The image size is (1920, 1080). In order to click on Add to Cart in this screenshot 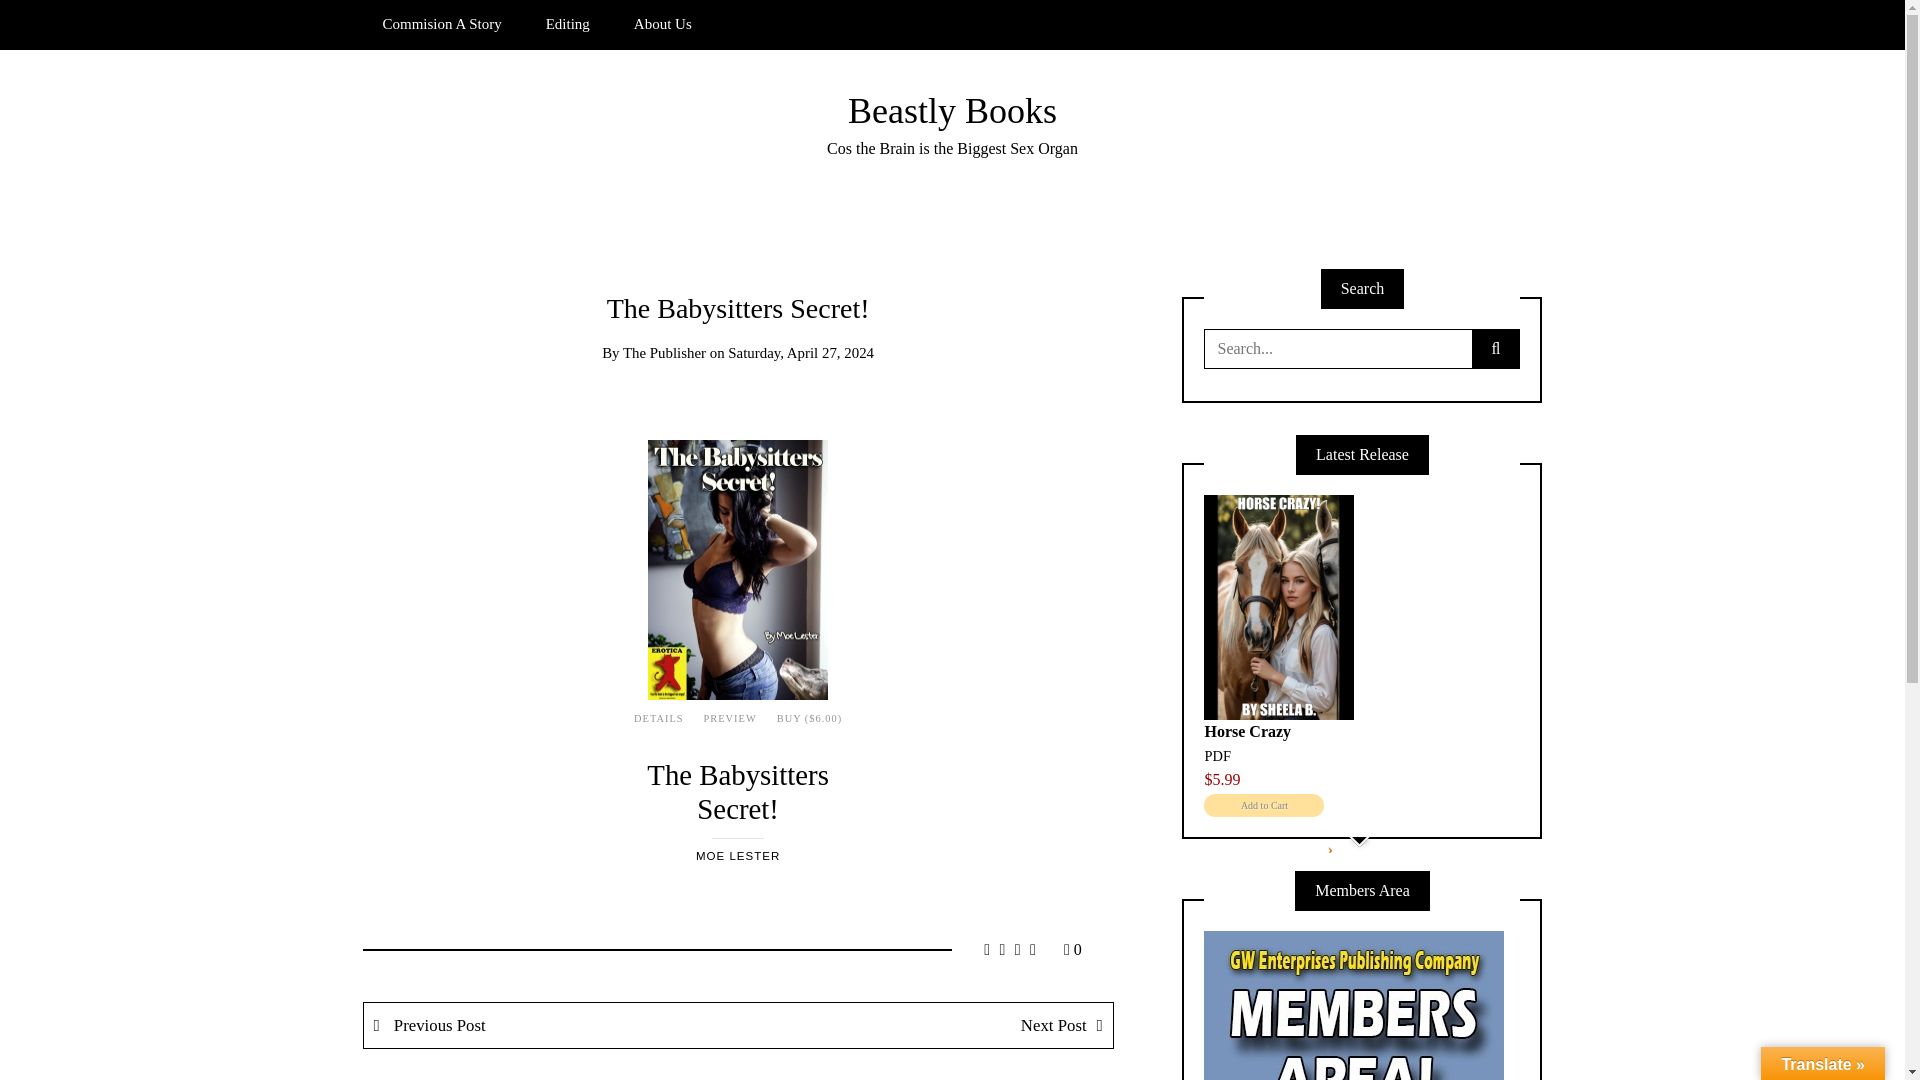, I will do `click(1264, 804)`.